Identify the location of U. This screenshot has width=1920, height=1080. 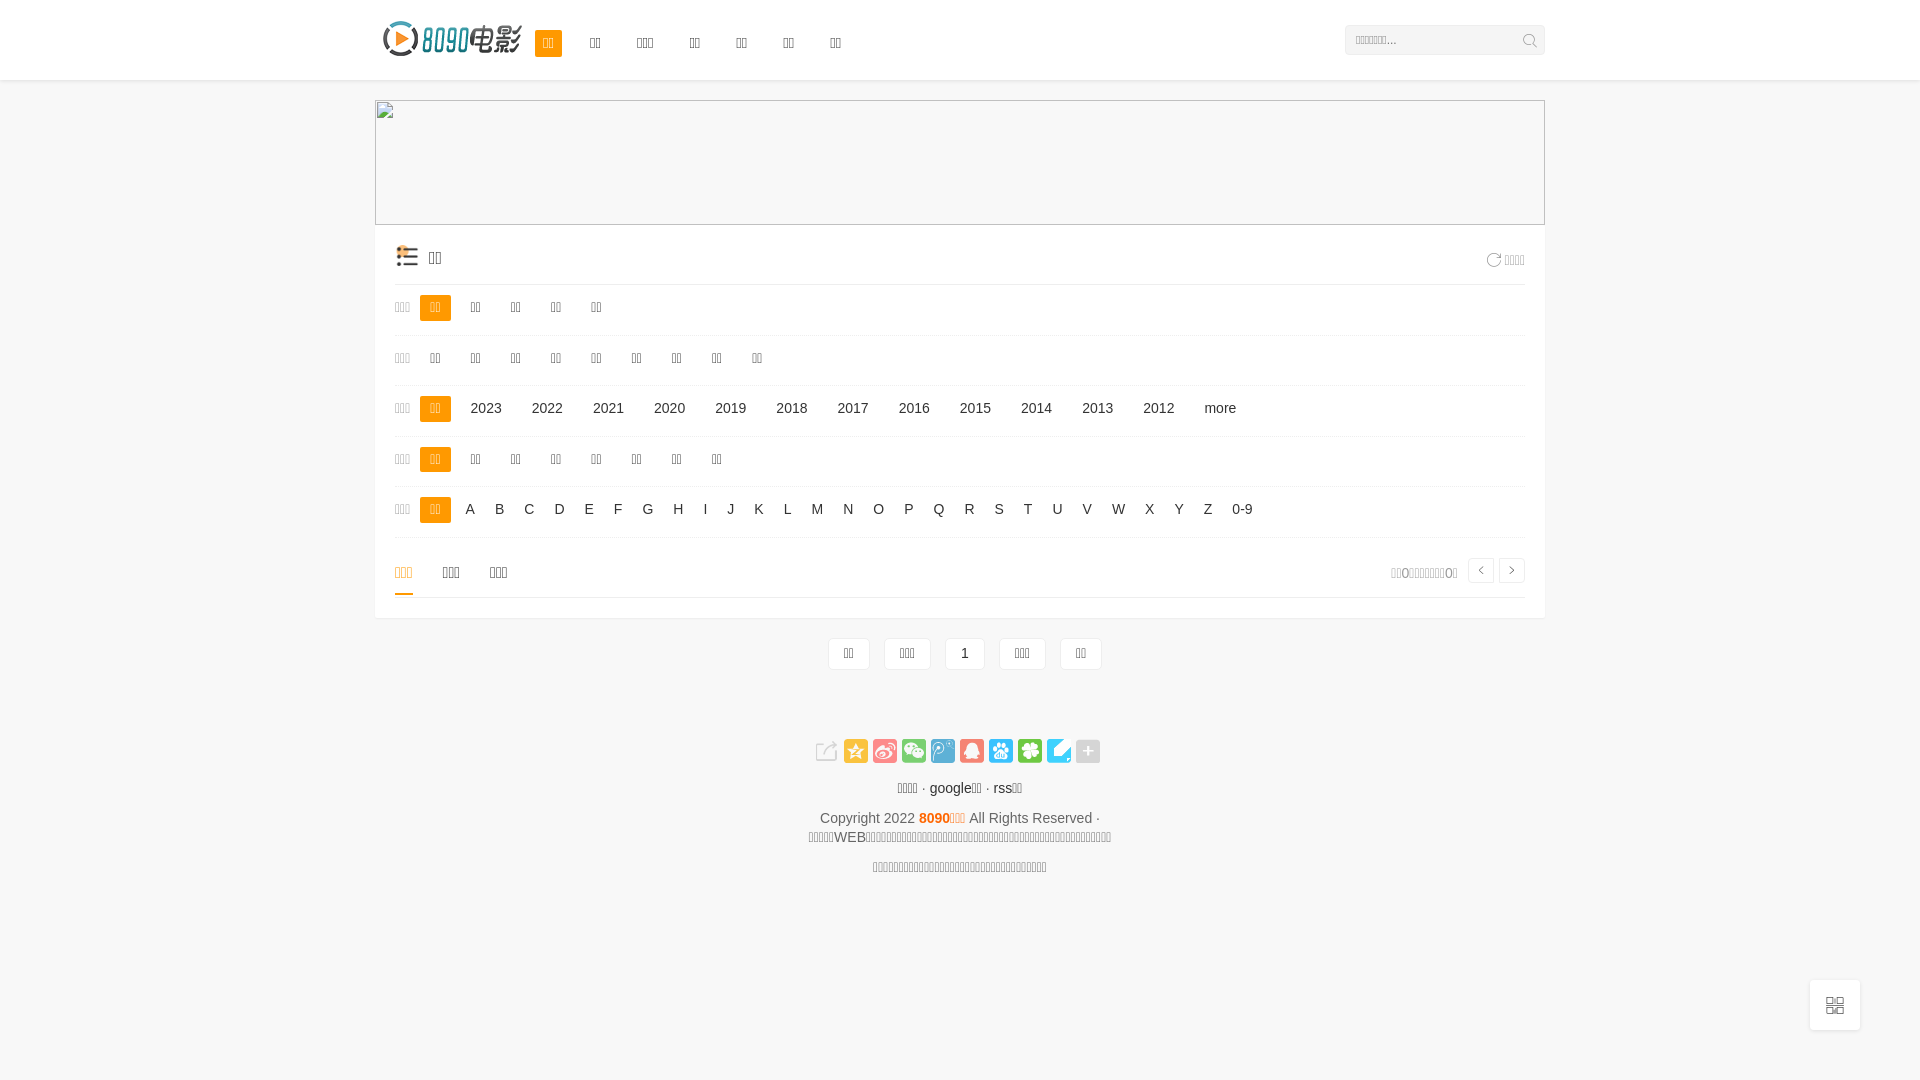
(1057, 510).